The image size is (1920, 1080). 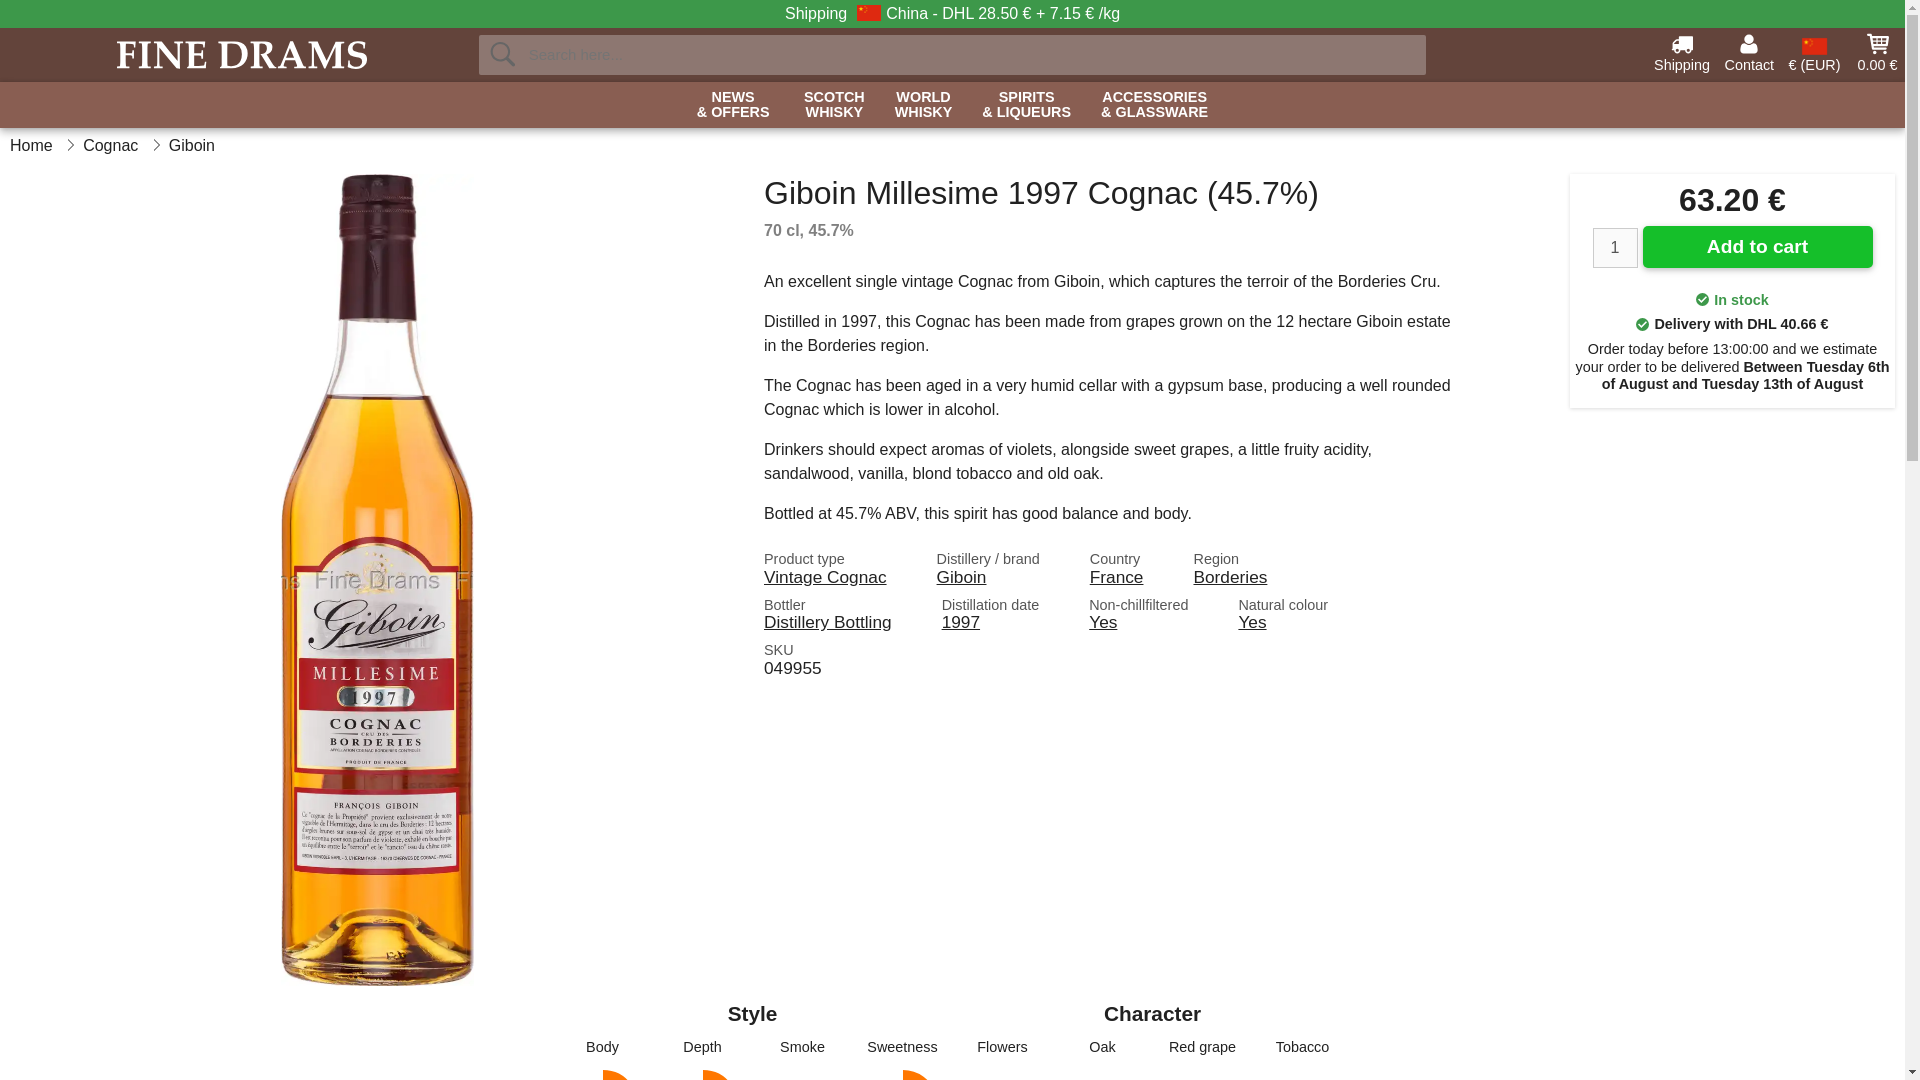 What do you see at coordinates (834, 105) in the screenshot?
I see `Contact` at bounding box center [834, 105].